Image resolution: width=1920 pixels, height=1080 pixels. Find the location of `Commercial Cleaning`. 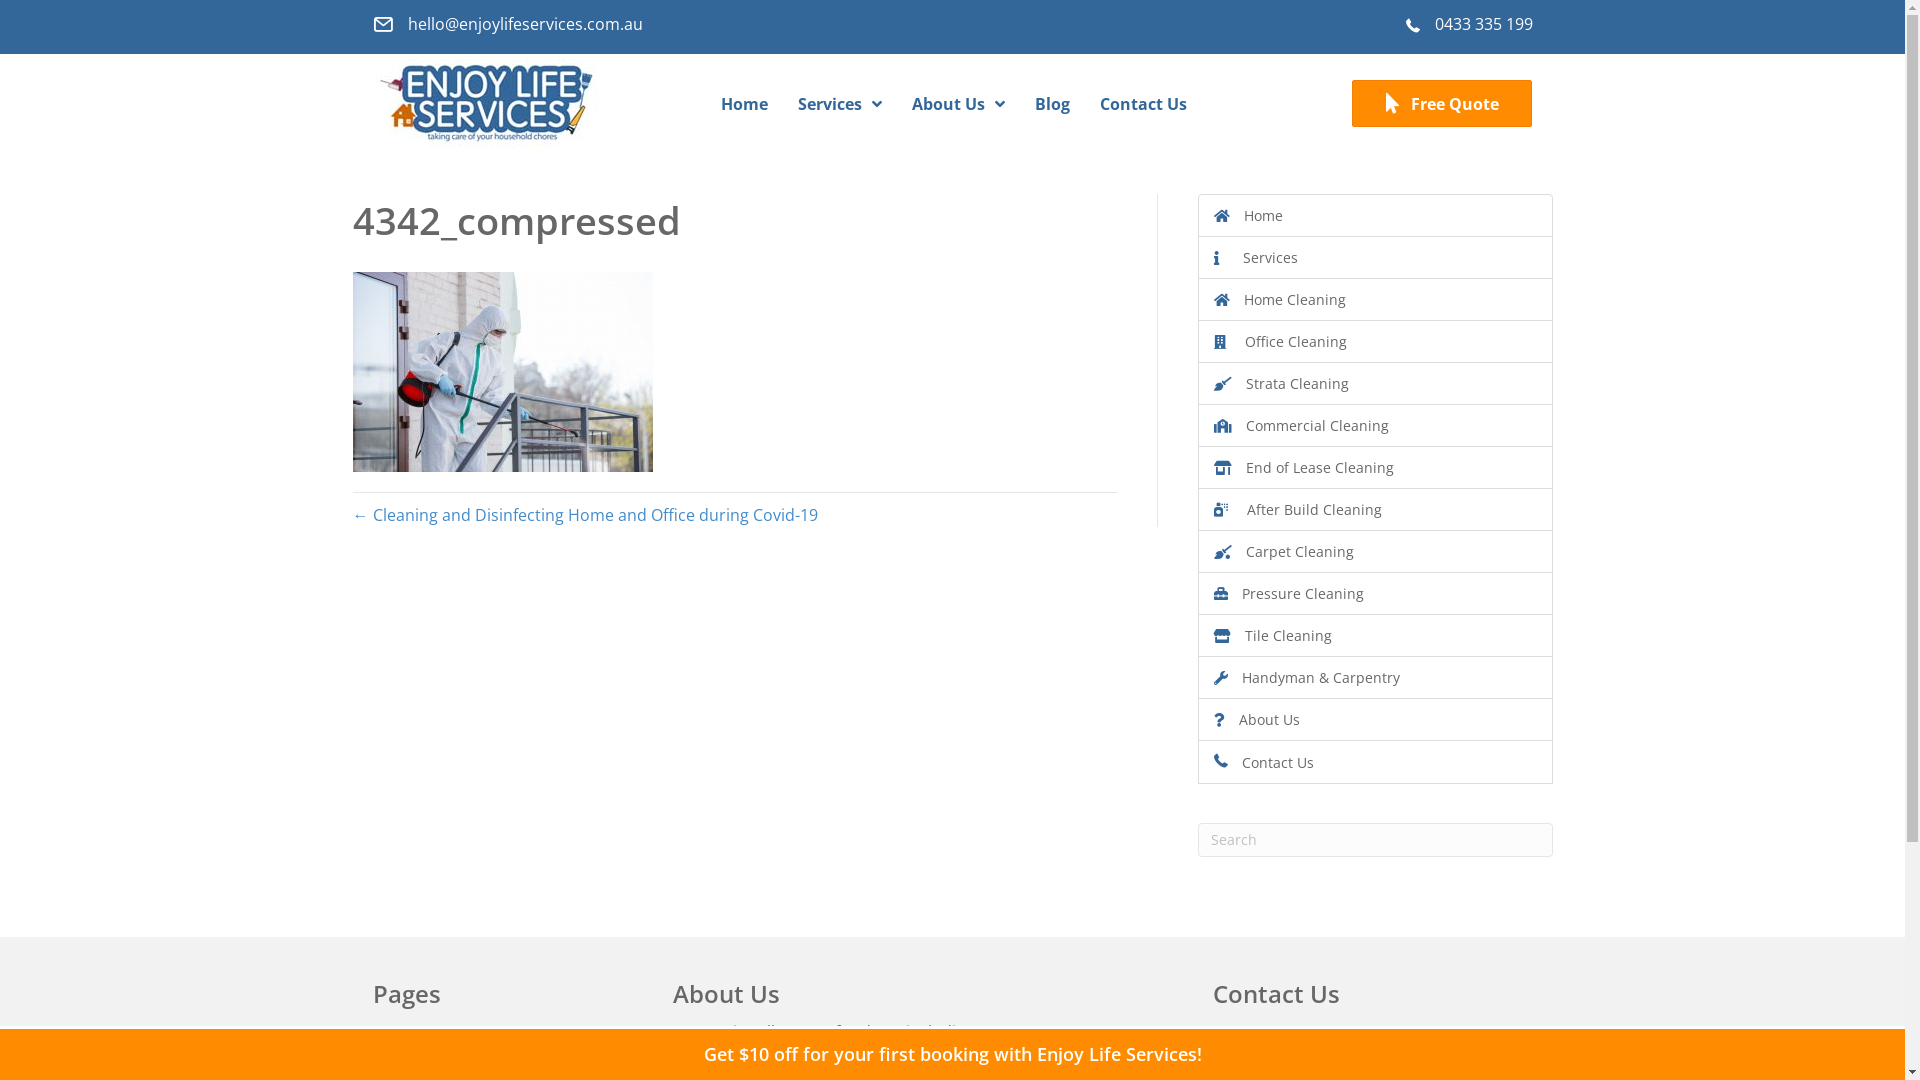

Commercial Cleaning is located at coordinates (1376, 425).